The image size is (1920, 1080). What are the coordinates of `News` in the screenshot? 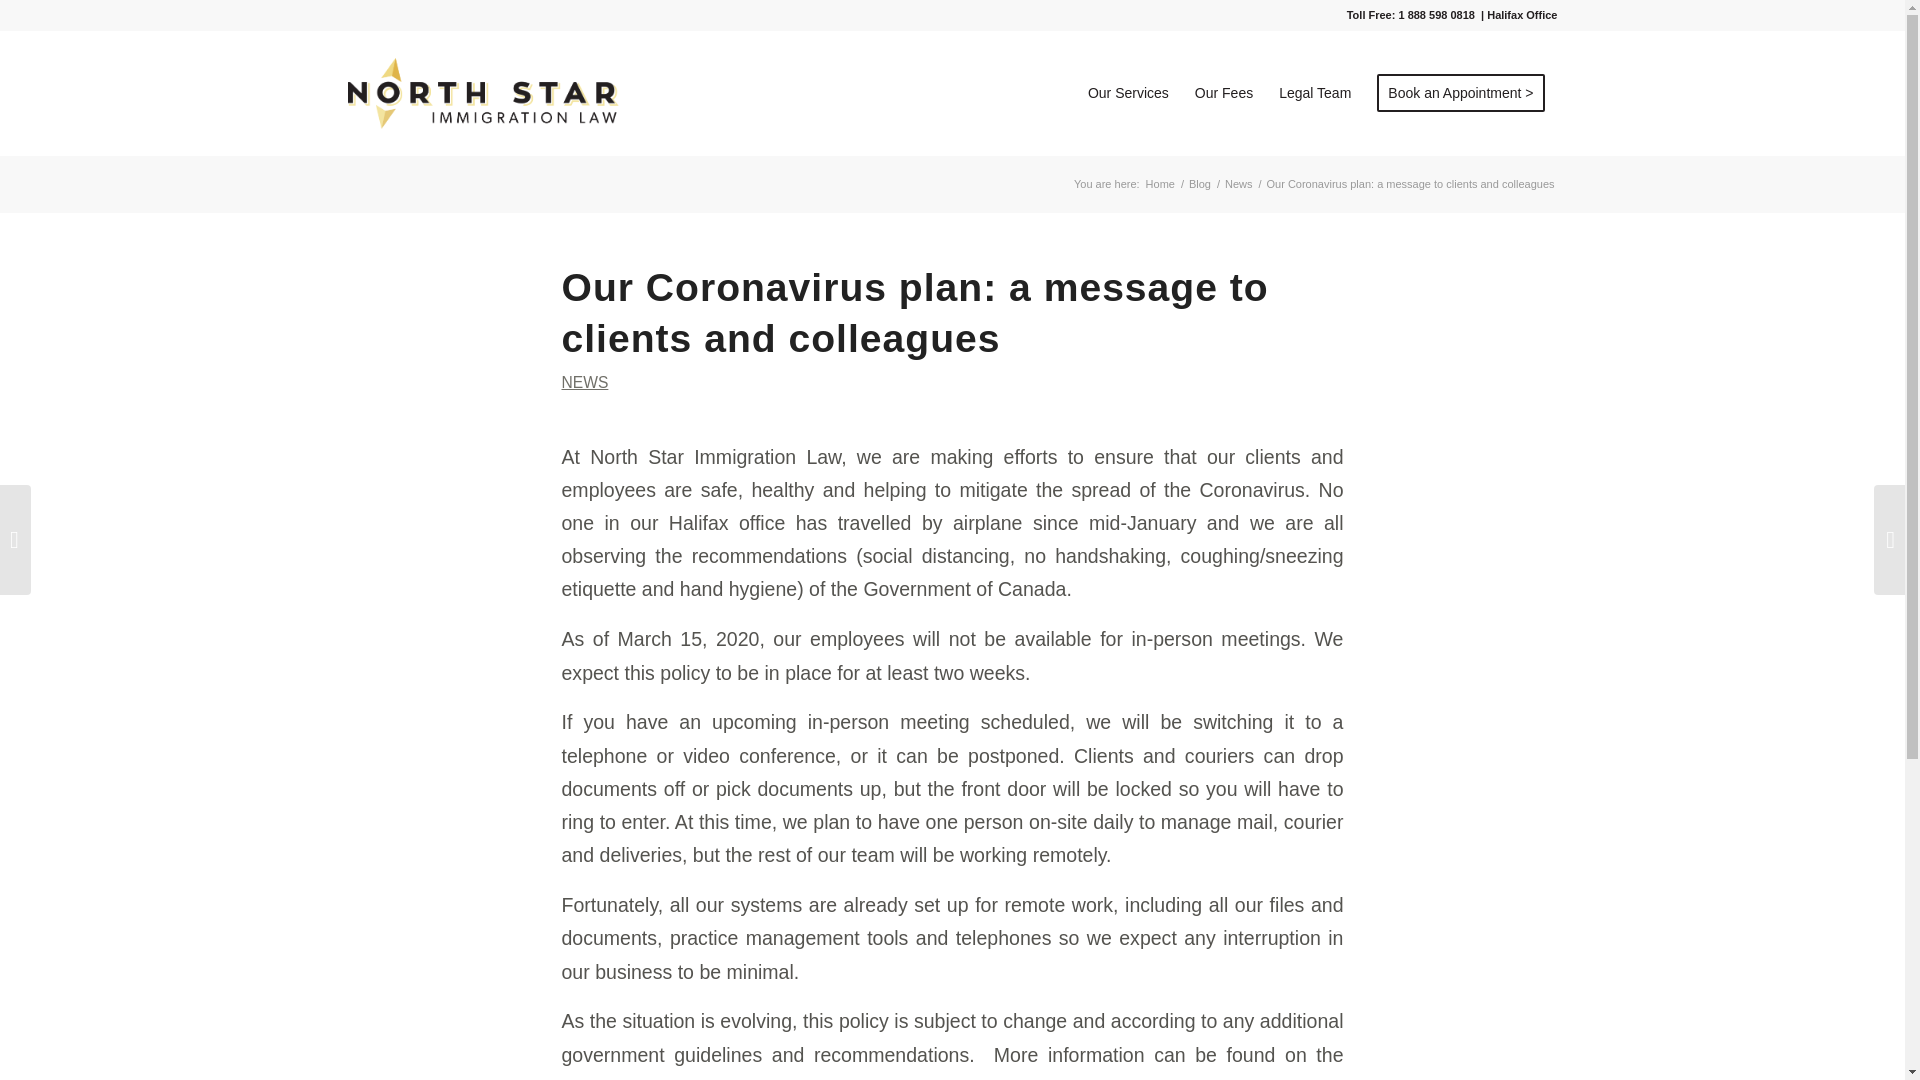 It's located at (1238, 184).